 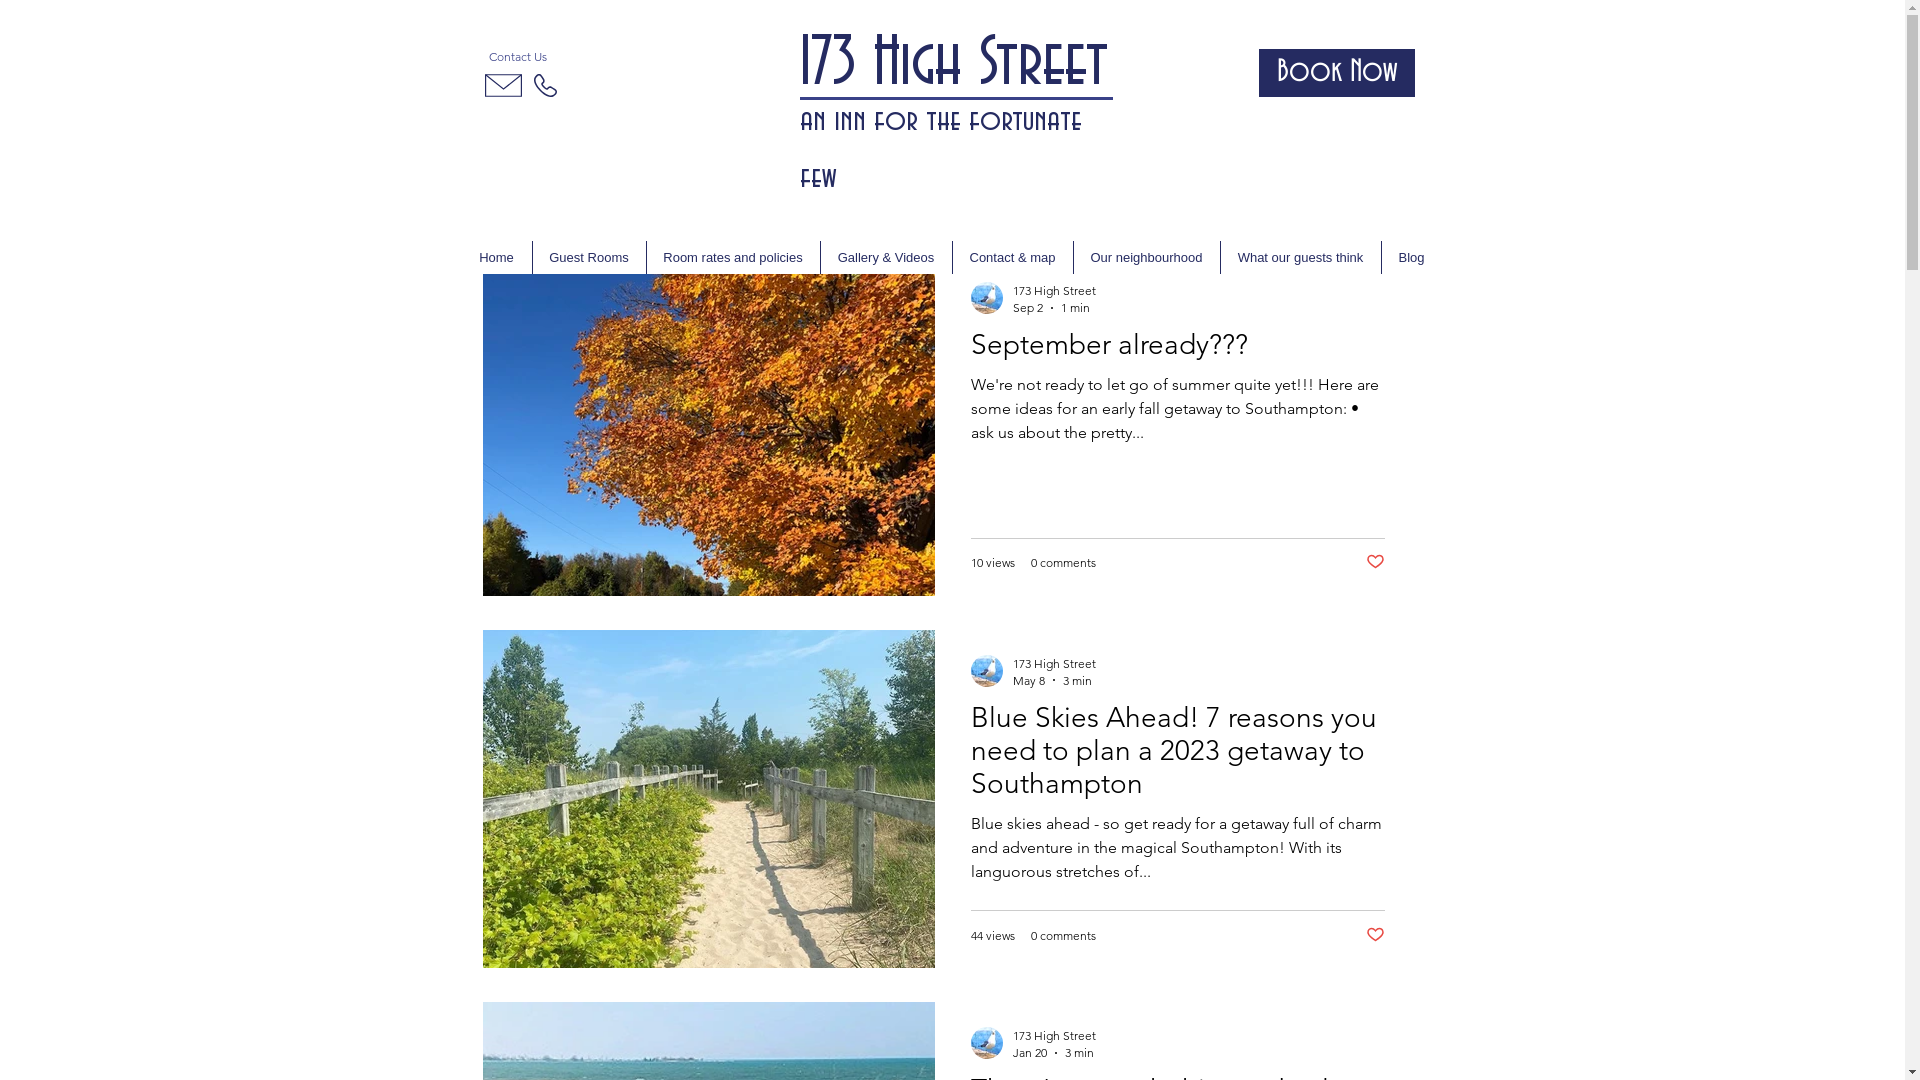 What do you see at coordinates (1062, 562) in the screenshot?
I see `0 comments` at bounding box center [1062, 562].